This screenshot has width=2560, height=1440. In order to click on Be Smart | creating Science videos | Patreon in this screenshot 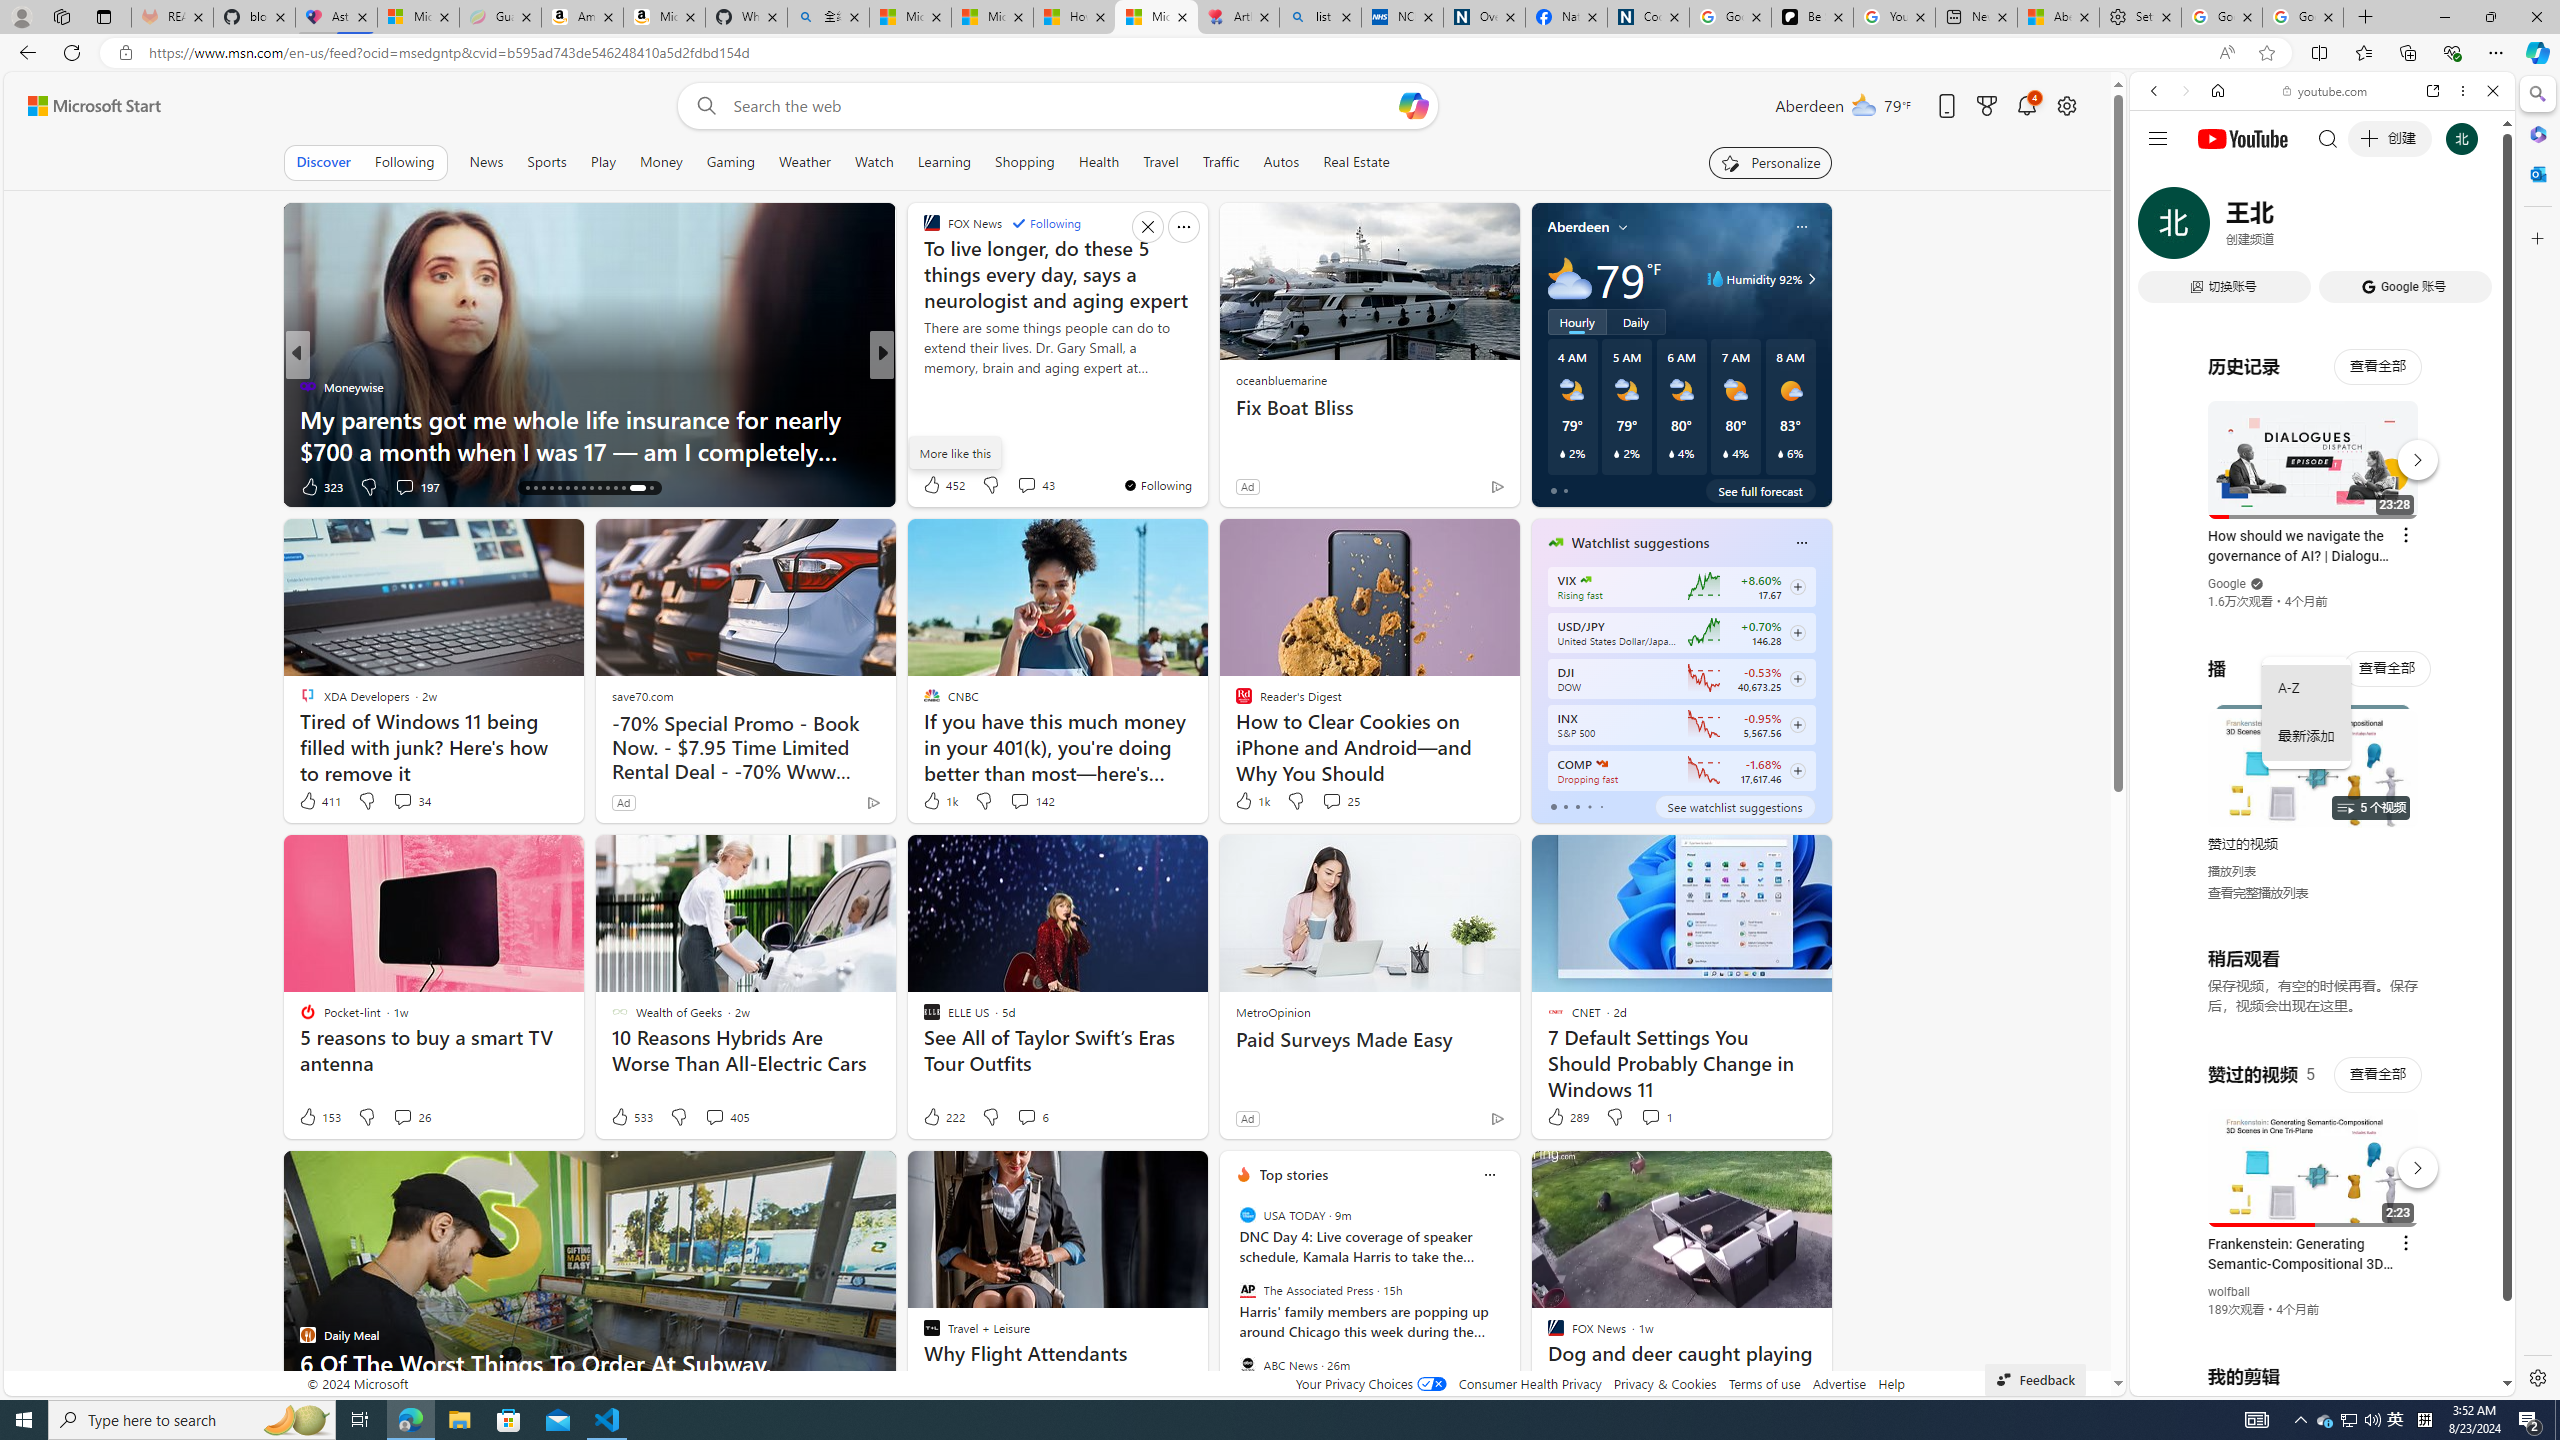, I will do `click(1812, 17)`.